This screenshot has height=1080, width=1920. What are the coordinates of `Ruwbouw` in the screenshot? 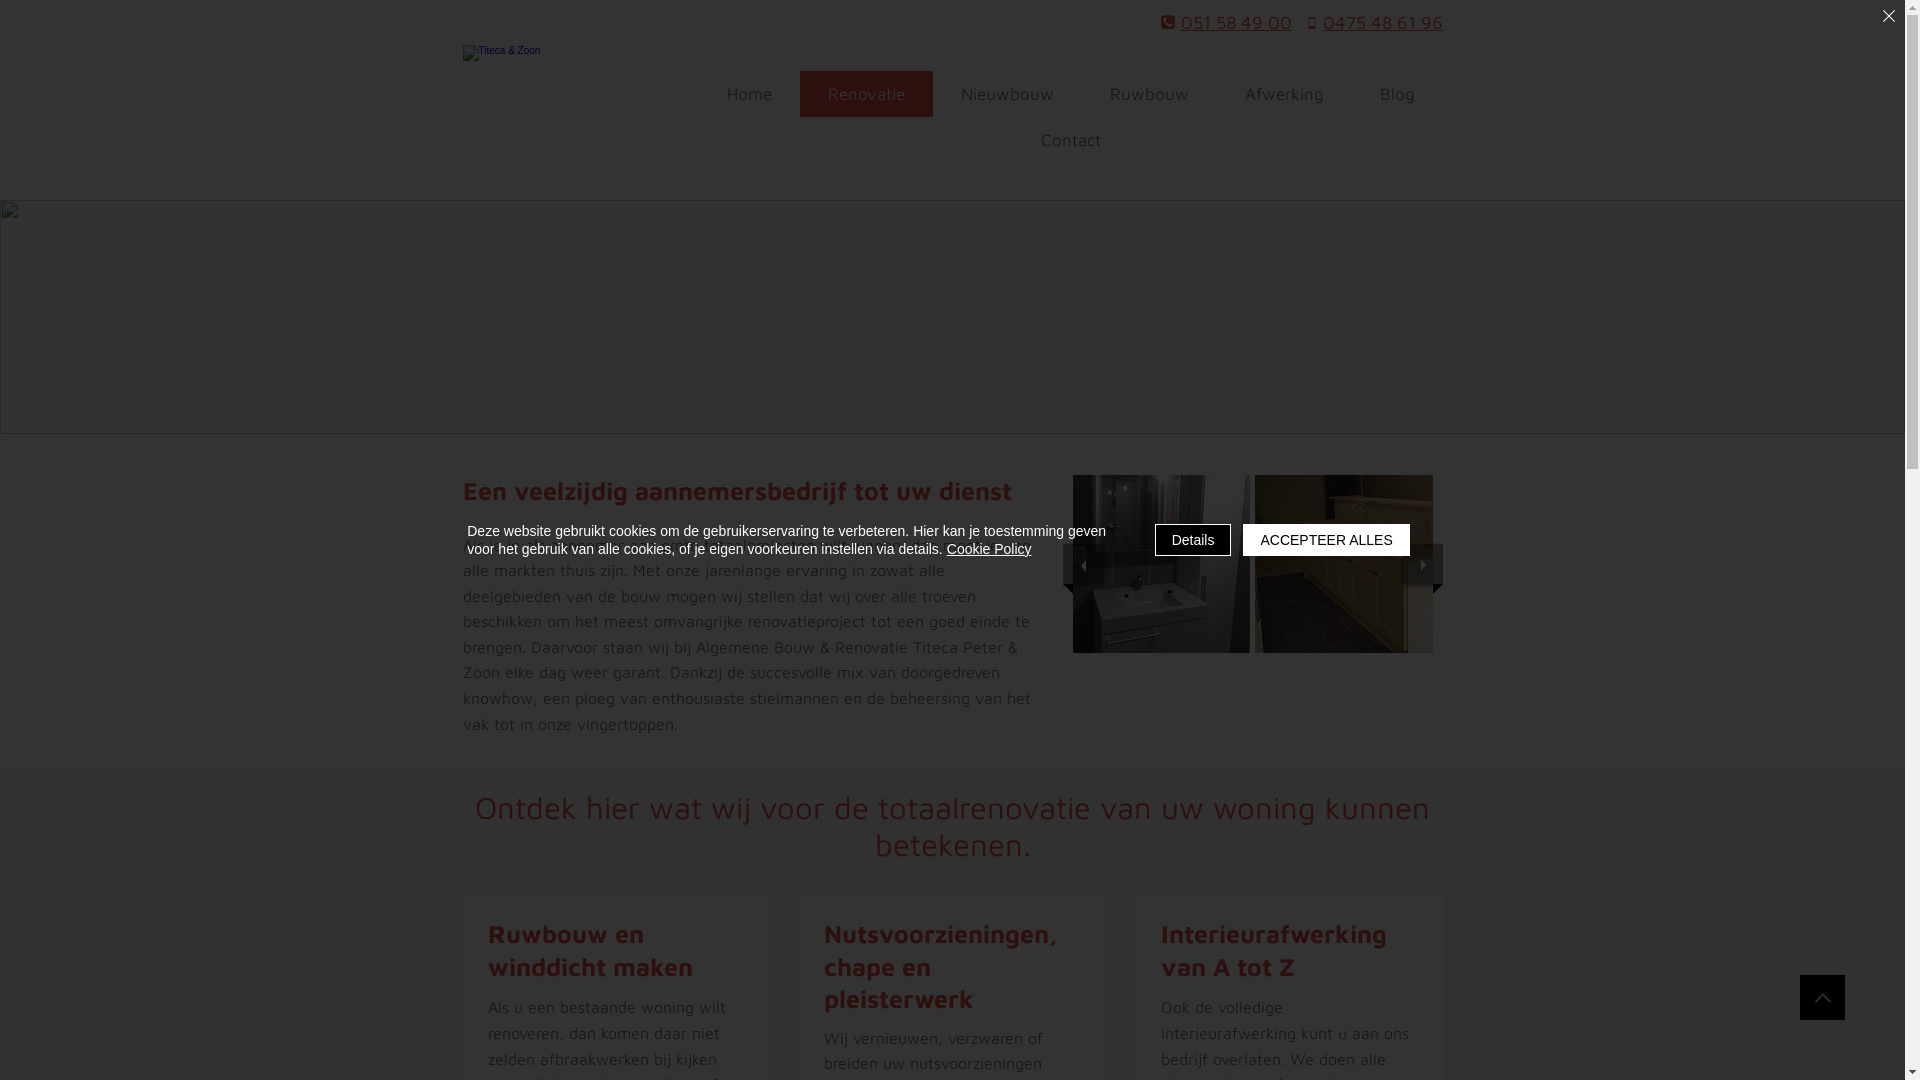 It's located at (1150, 94).